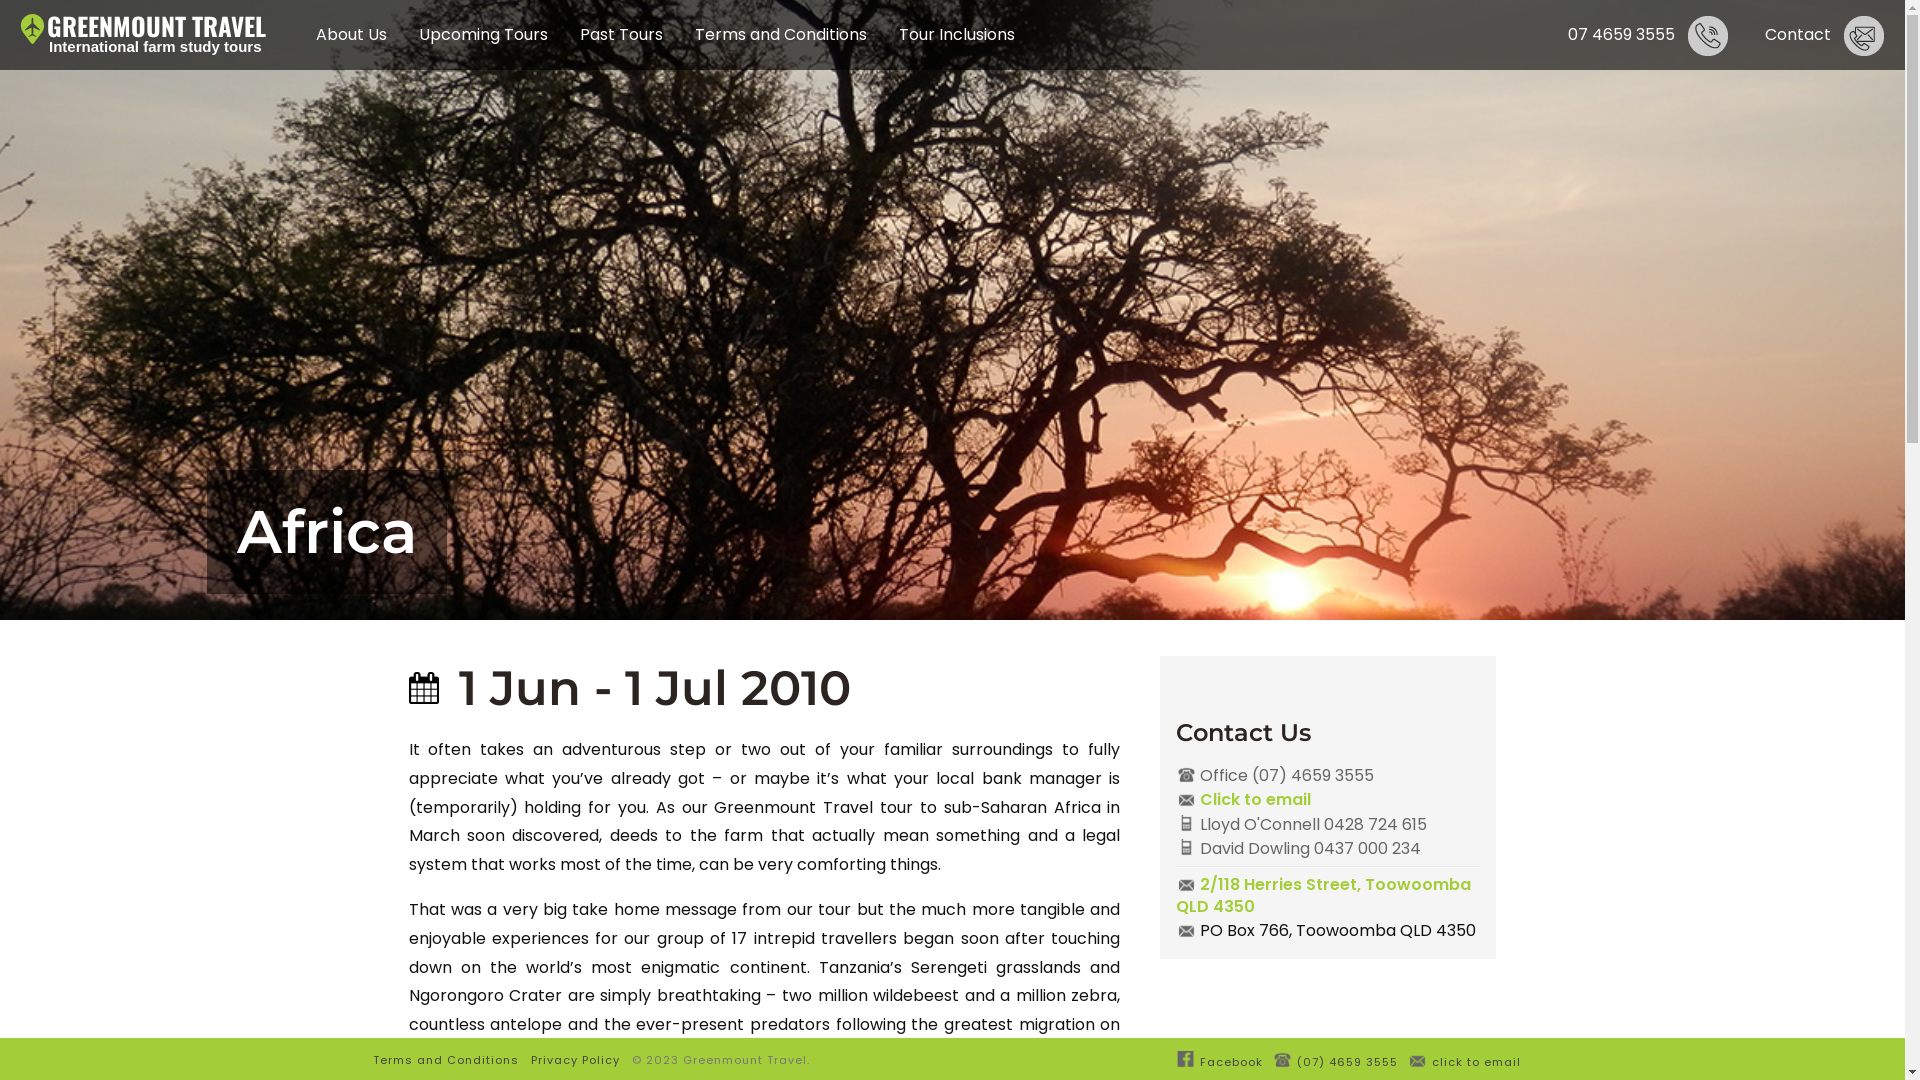  What do you see at coordinates (1328, 848) in the screenshot?
I see `David Dowling 0437 000 234` at bounding box center [1328, 848].